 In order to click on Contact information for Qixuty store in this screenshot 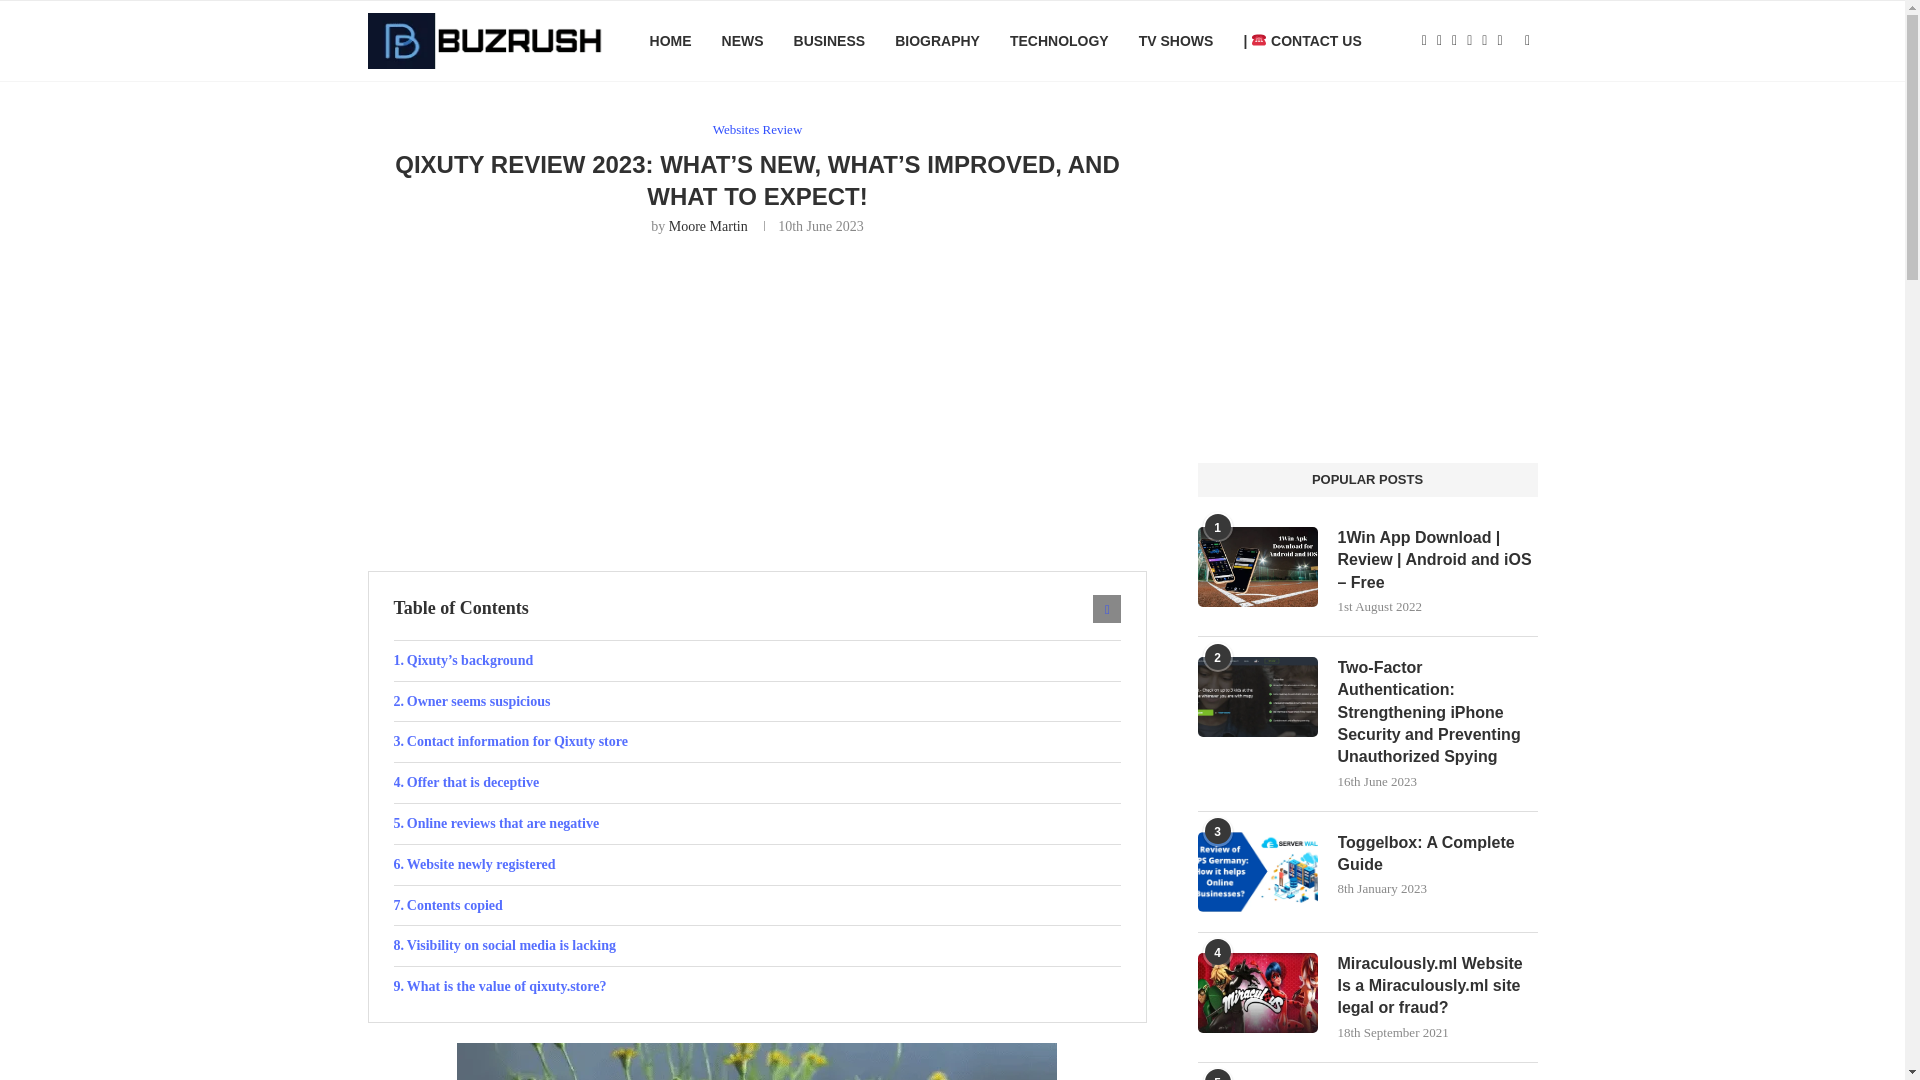, I will do `click(757, 742)`.